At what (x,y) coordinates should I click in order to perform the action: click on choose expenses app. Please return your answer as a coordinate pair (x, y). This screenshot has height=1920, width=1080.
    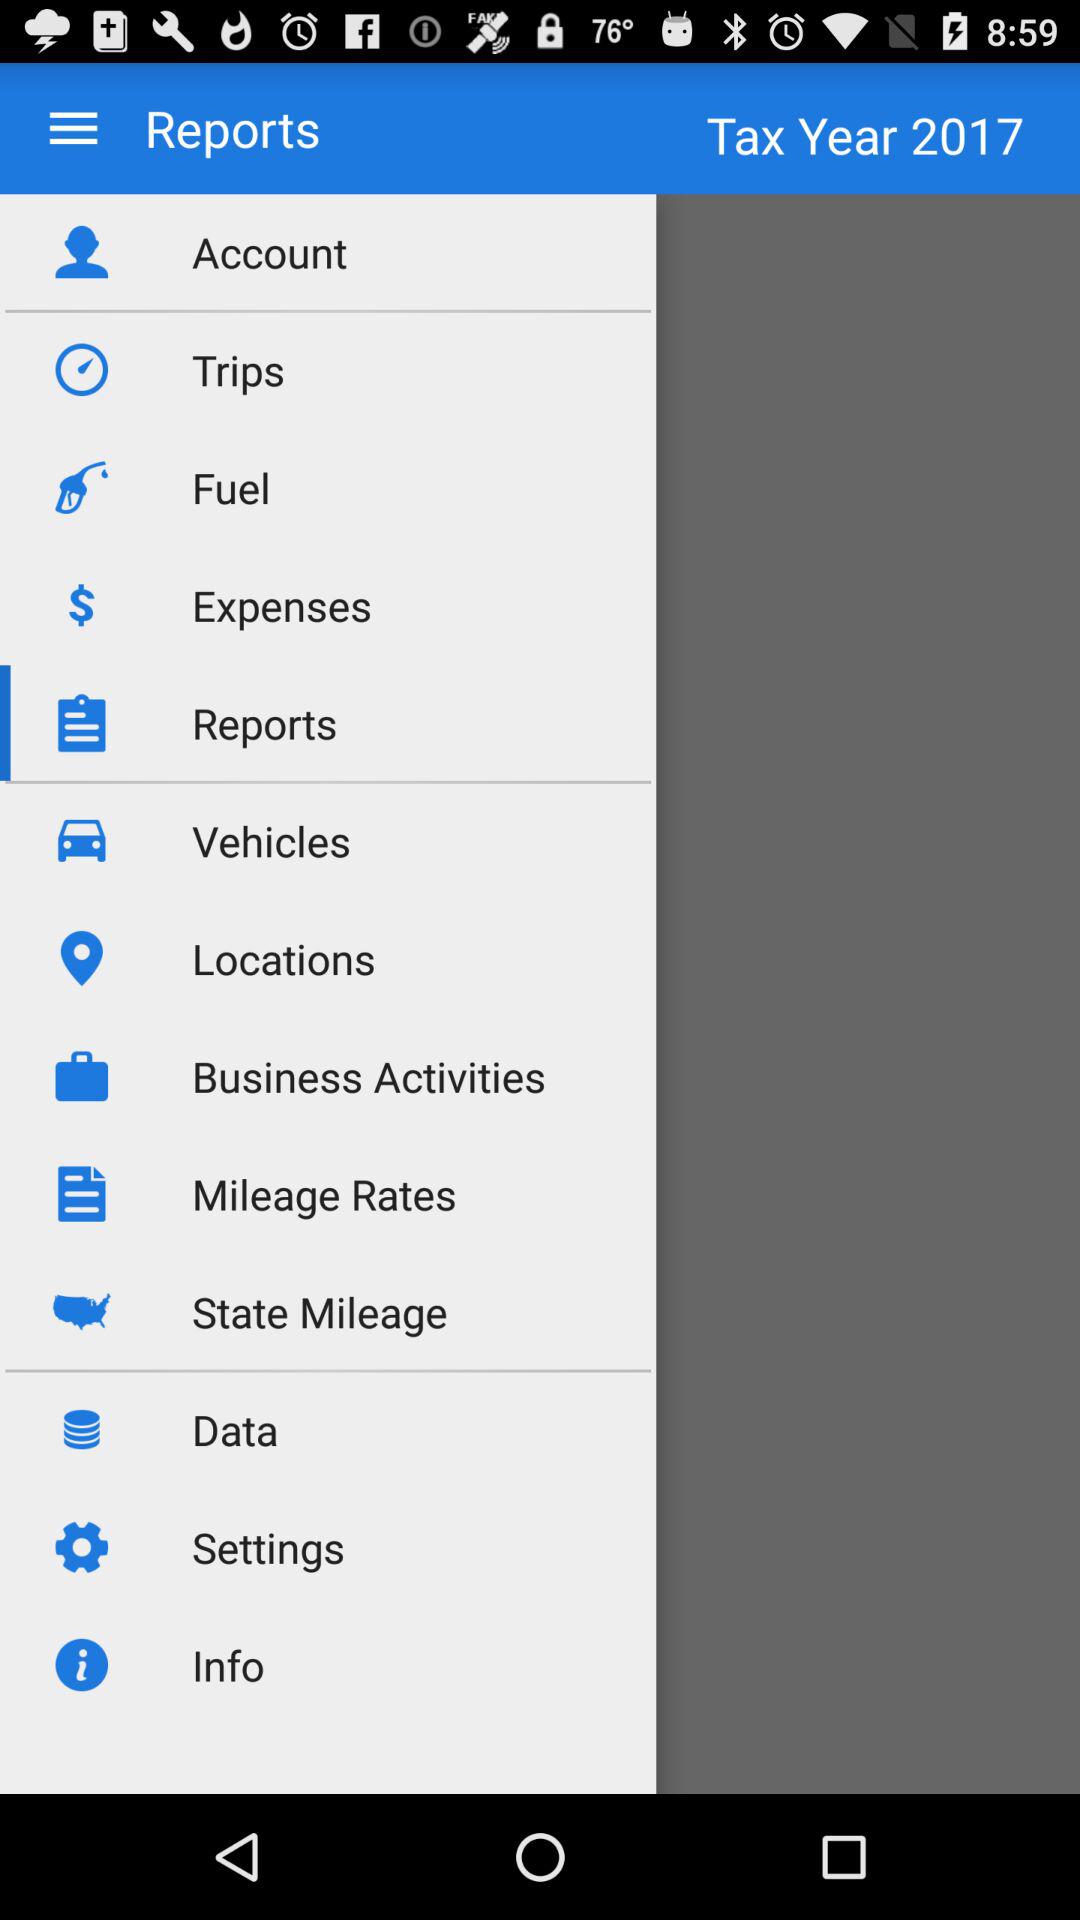
    Looking at the image, I should click on (282, 604).